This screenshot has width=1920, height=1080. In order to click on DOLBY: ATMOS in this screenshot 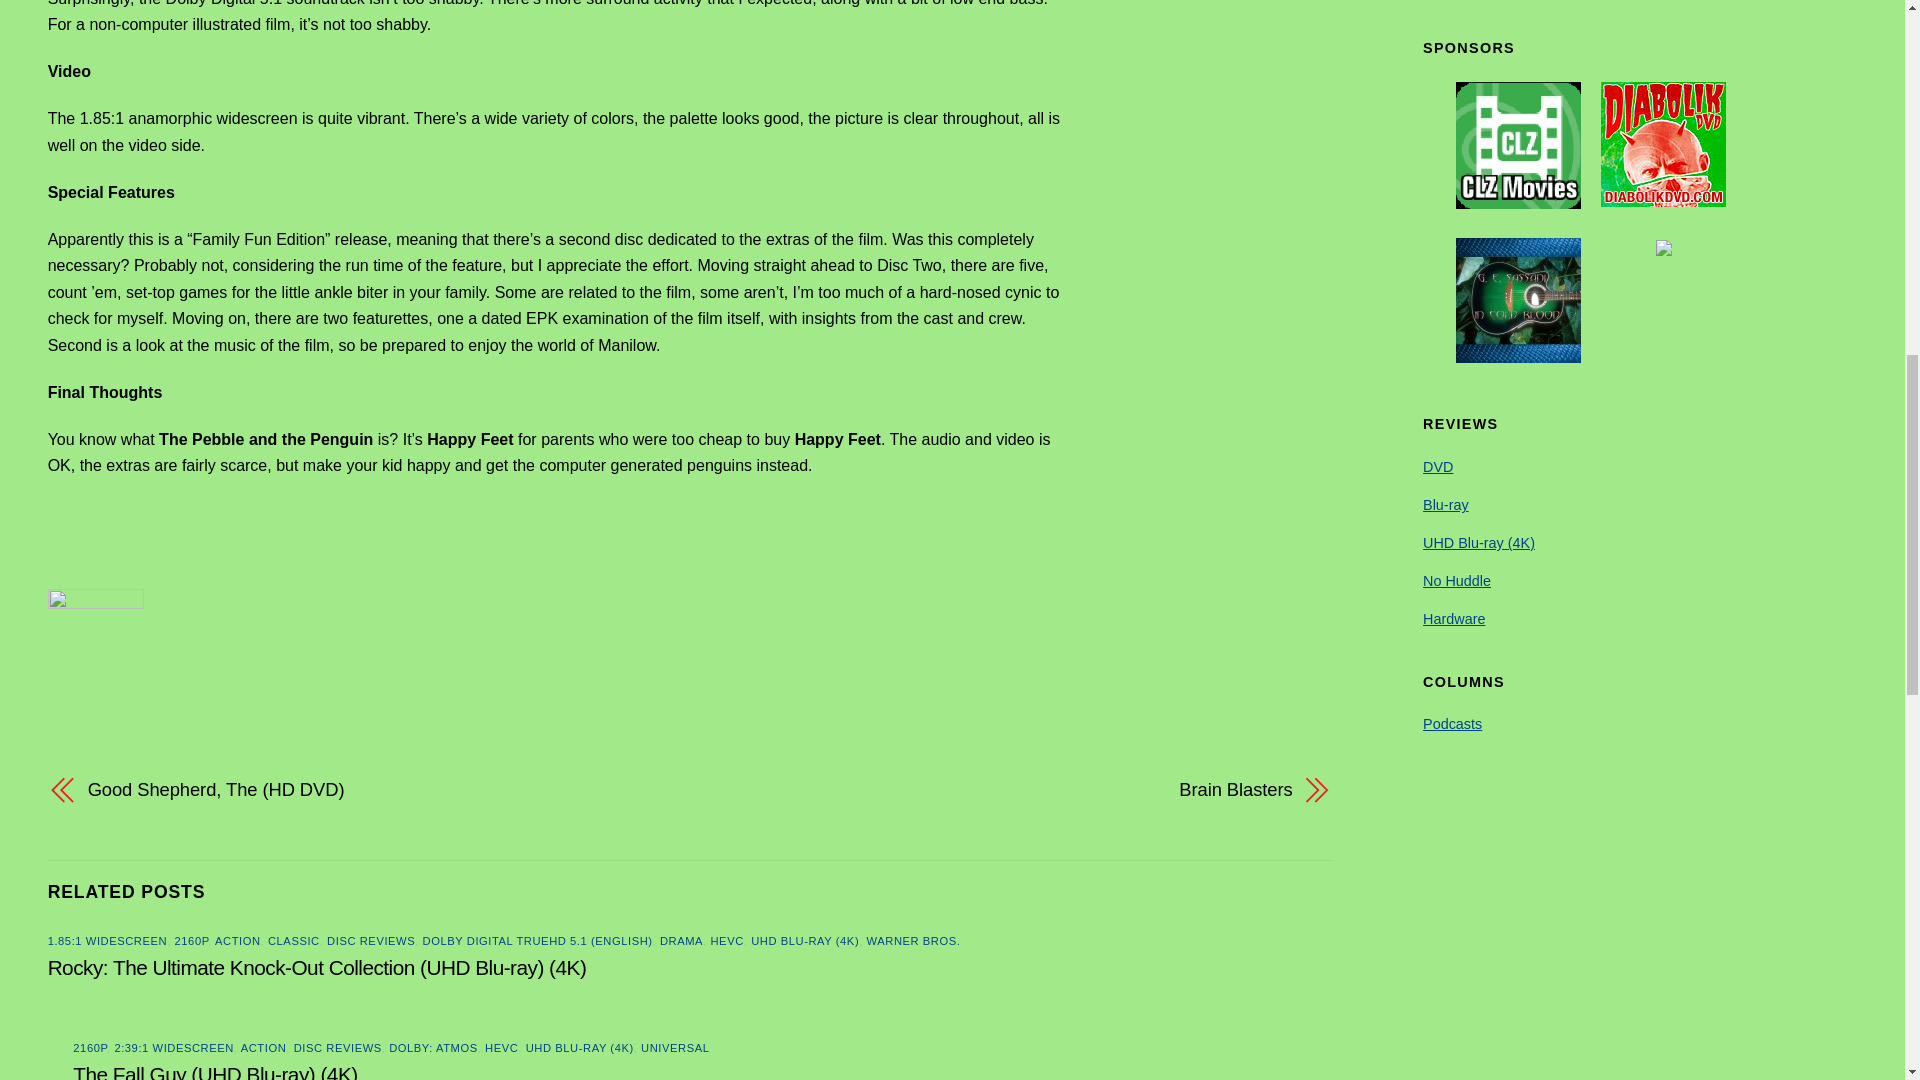, I will do `click(434, 1048)`.